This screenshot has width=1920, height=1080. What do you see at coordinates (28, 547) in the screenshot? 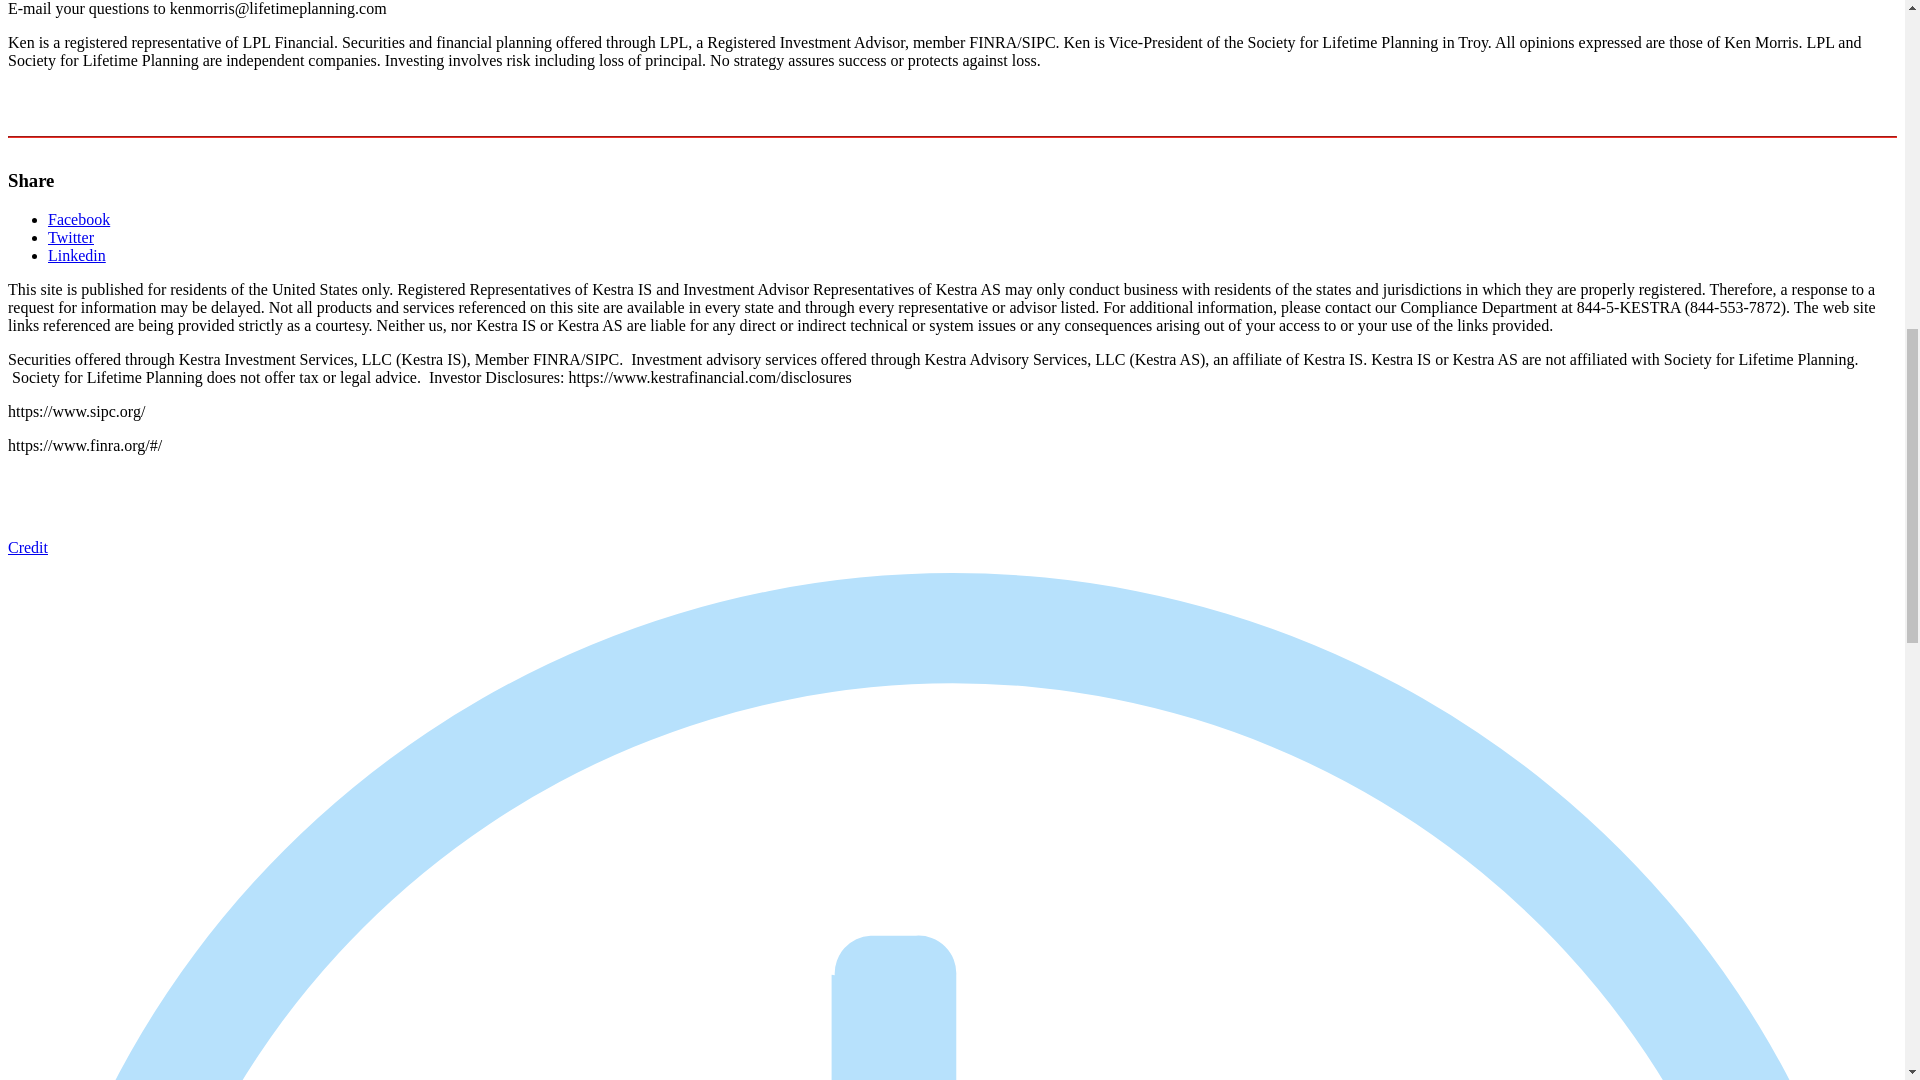
I see `Credit` at bounding box center [28, 547].